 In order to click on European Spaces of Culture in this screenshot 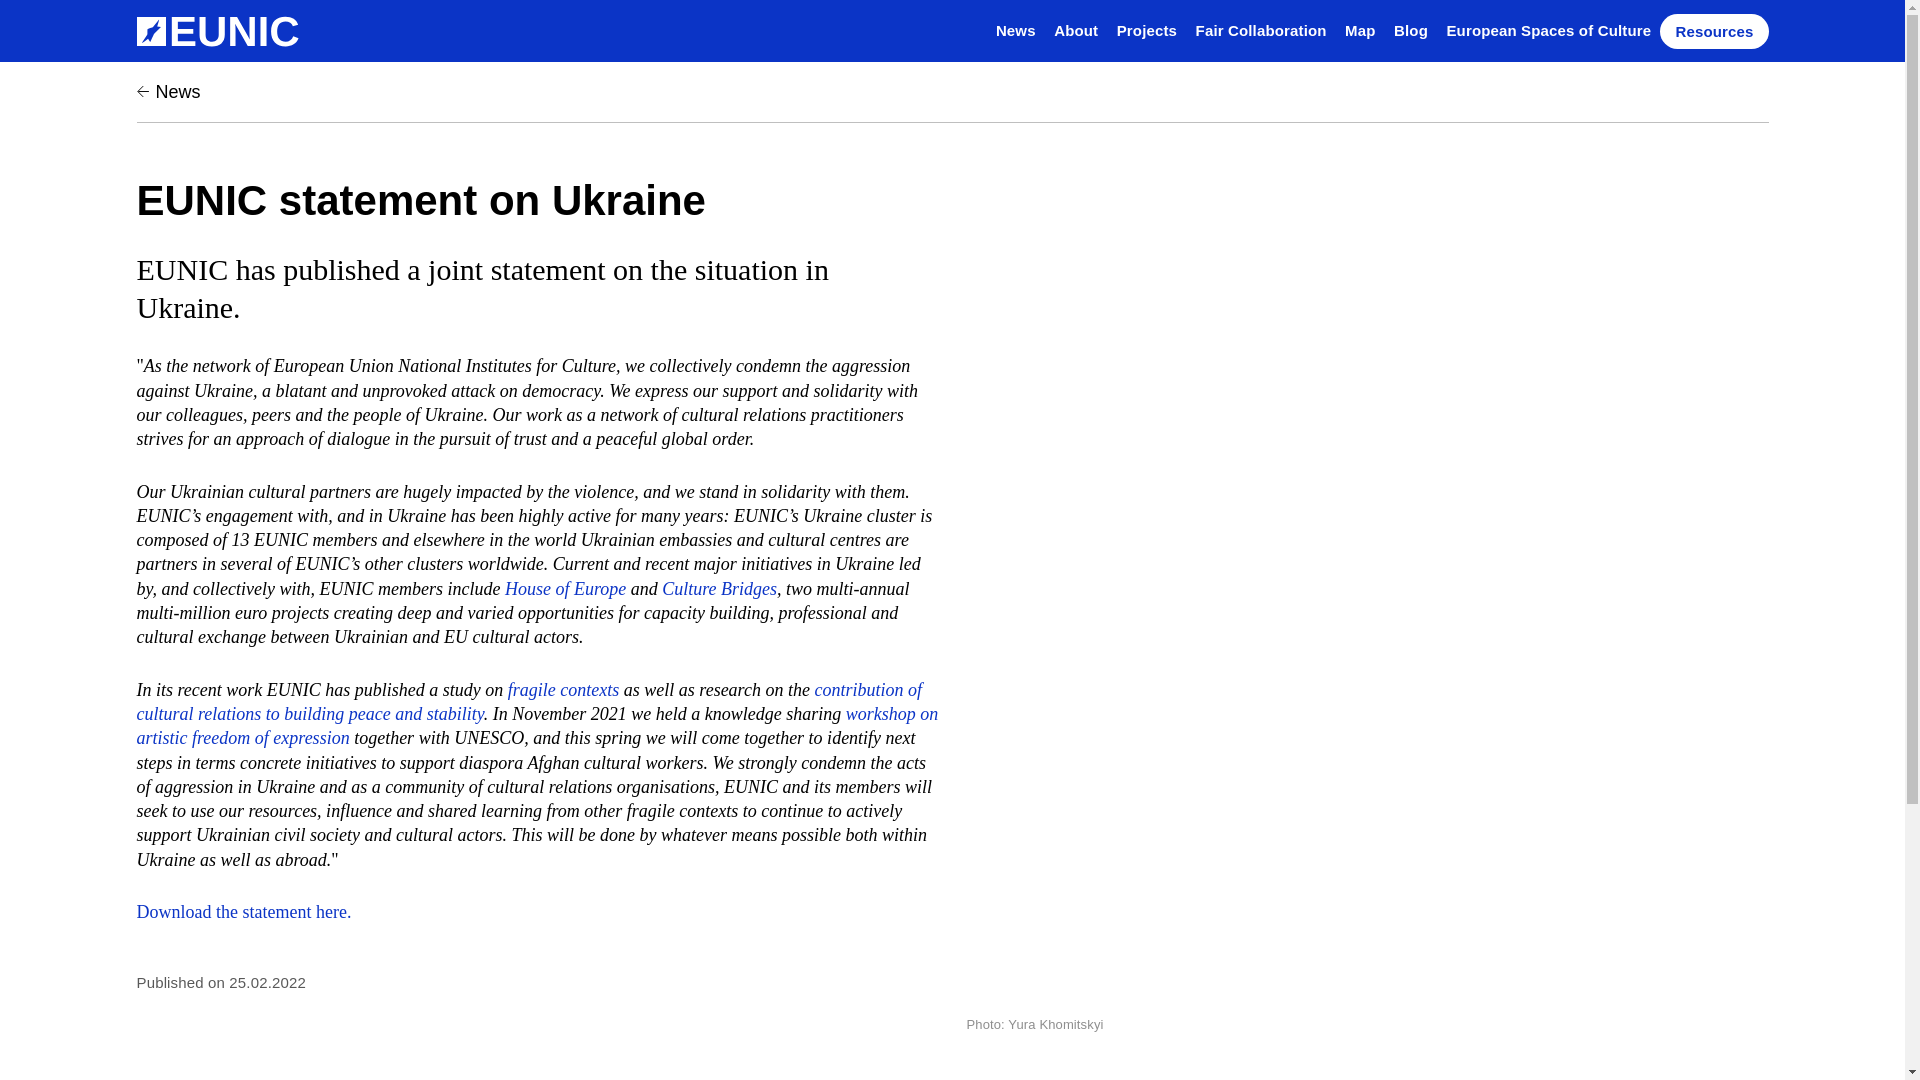, I will do `click(1548, 30)`.